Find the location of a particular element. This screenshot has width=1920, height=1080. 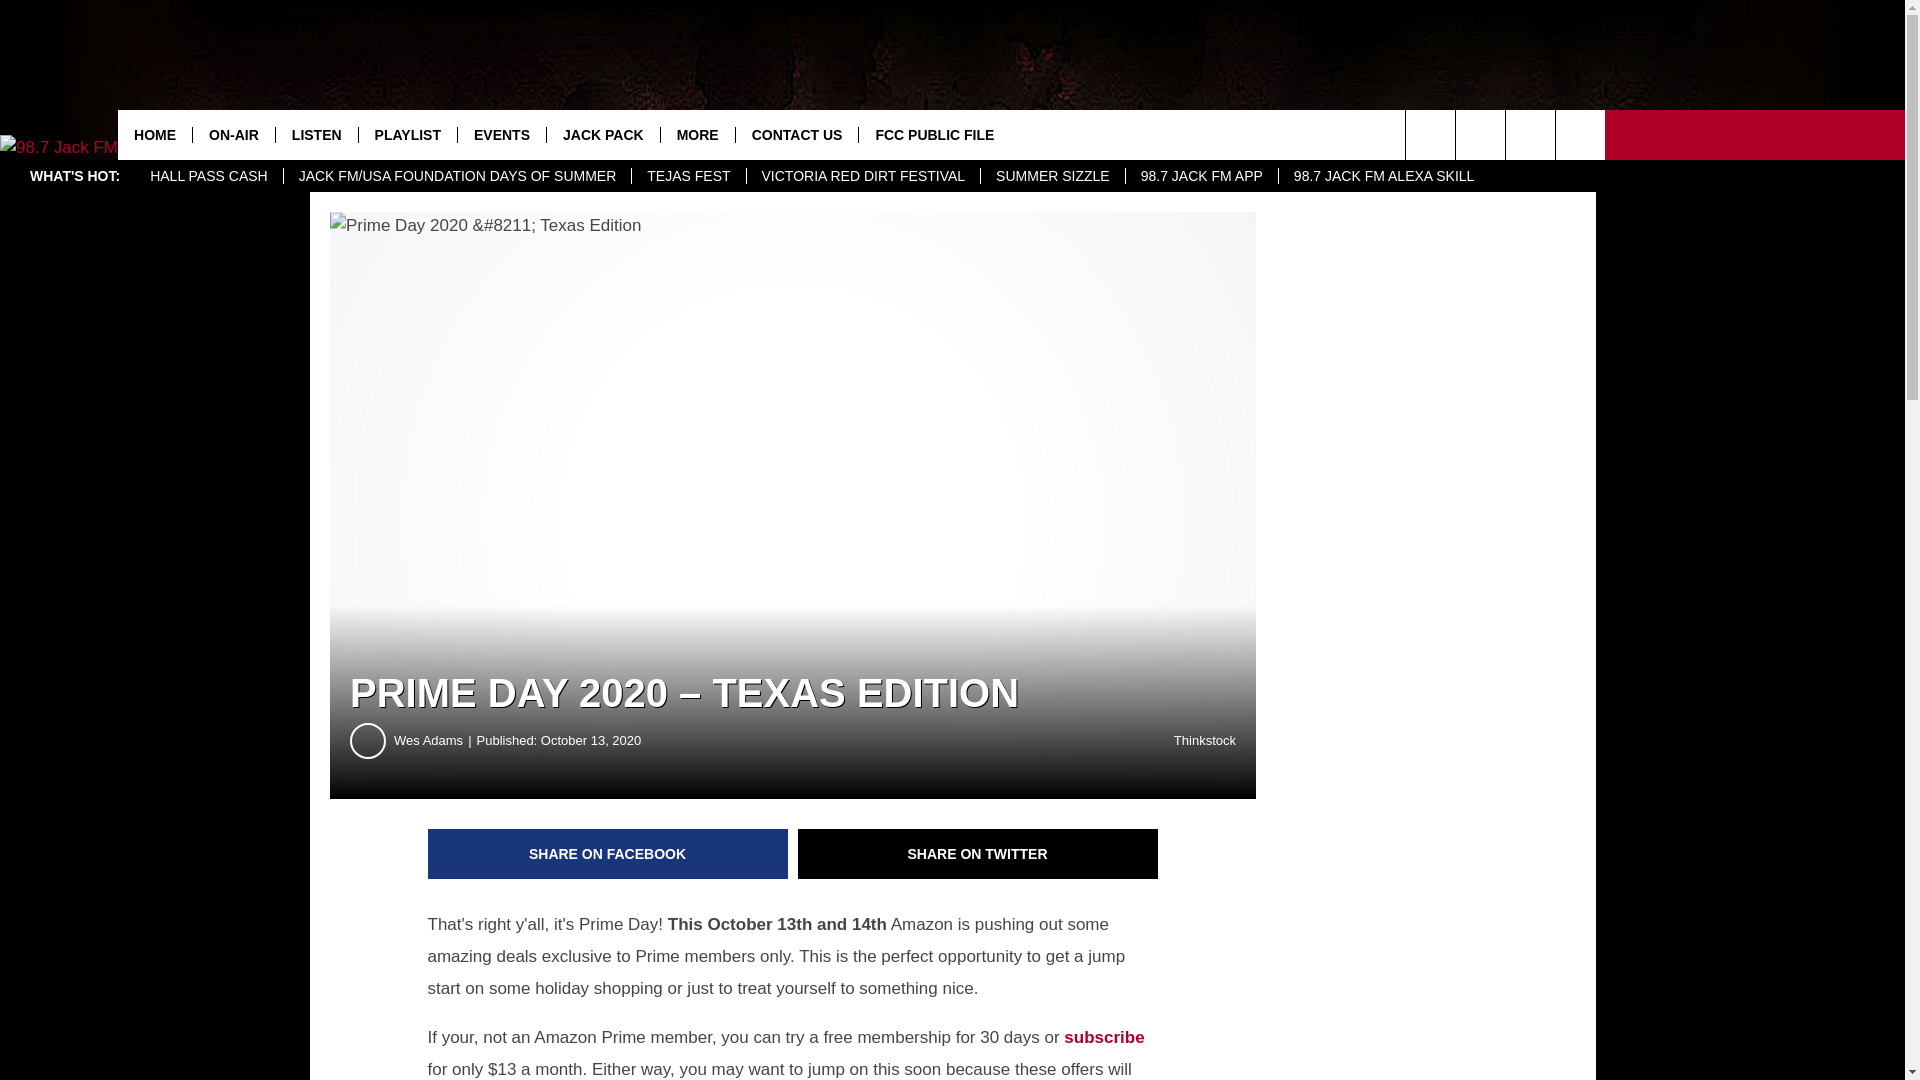

Share on Facebook is located at coordinates (608, 854).